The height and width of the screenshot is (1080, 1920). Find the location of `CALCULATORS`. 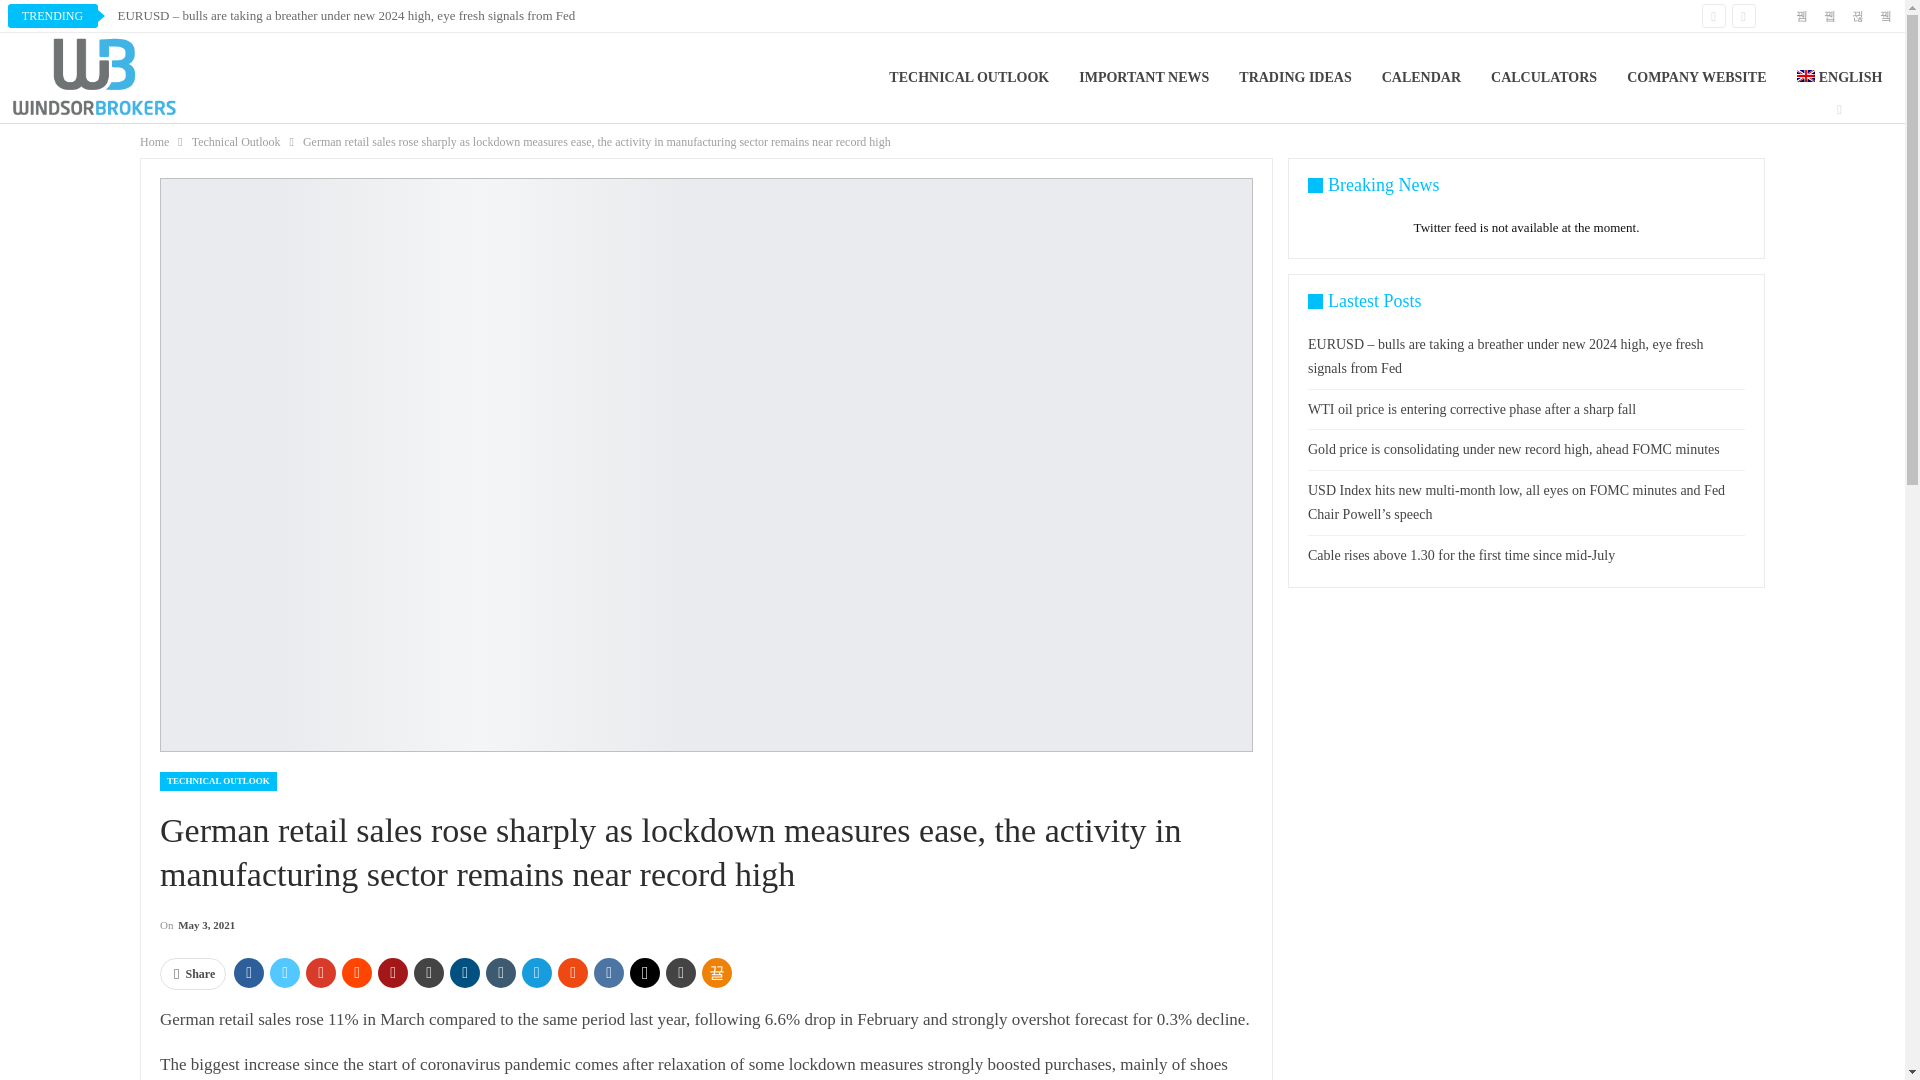

CALCULATORS is located at coordinates (1544, 78).